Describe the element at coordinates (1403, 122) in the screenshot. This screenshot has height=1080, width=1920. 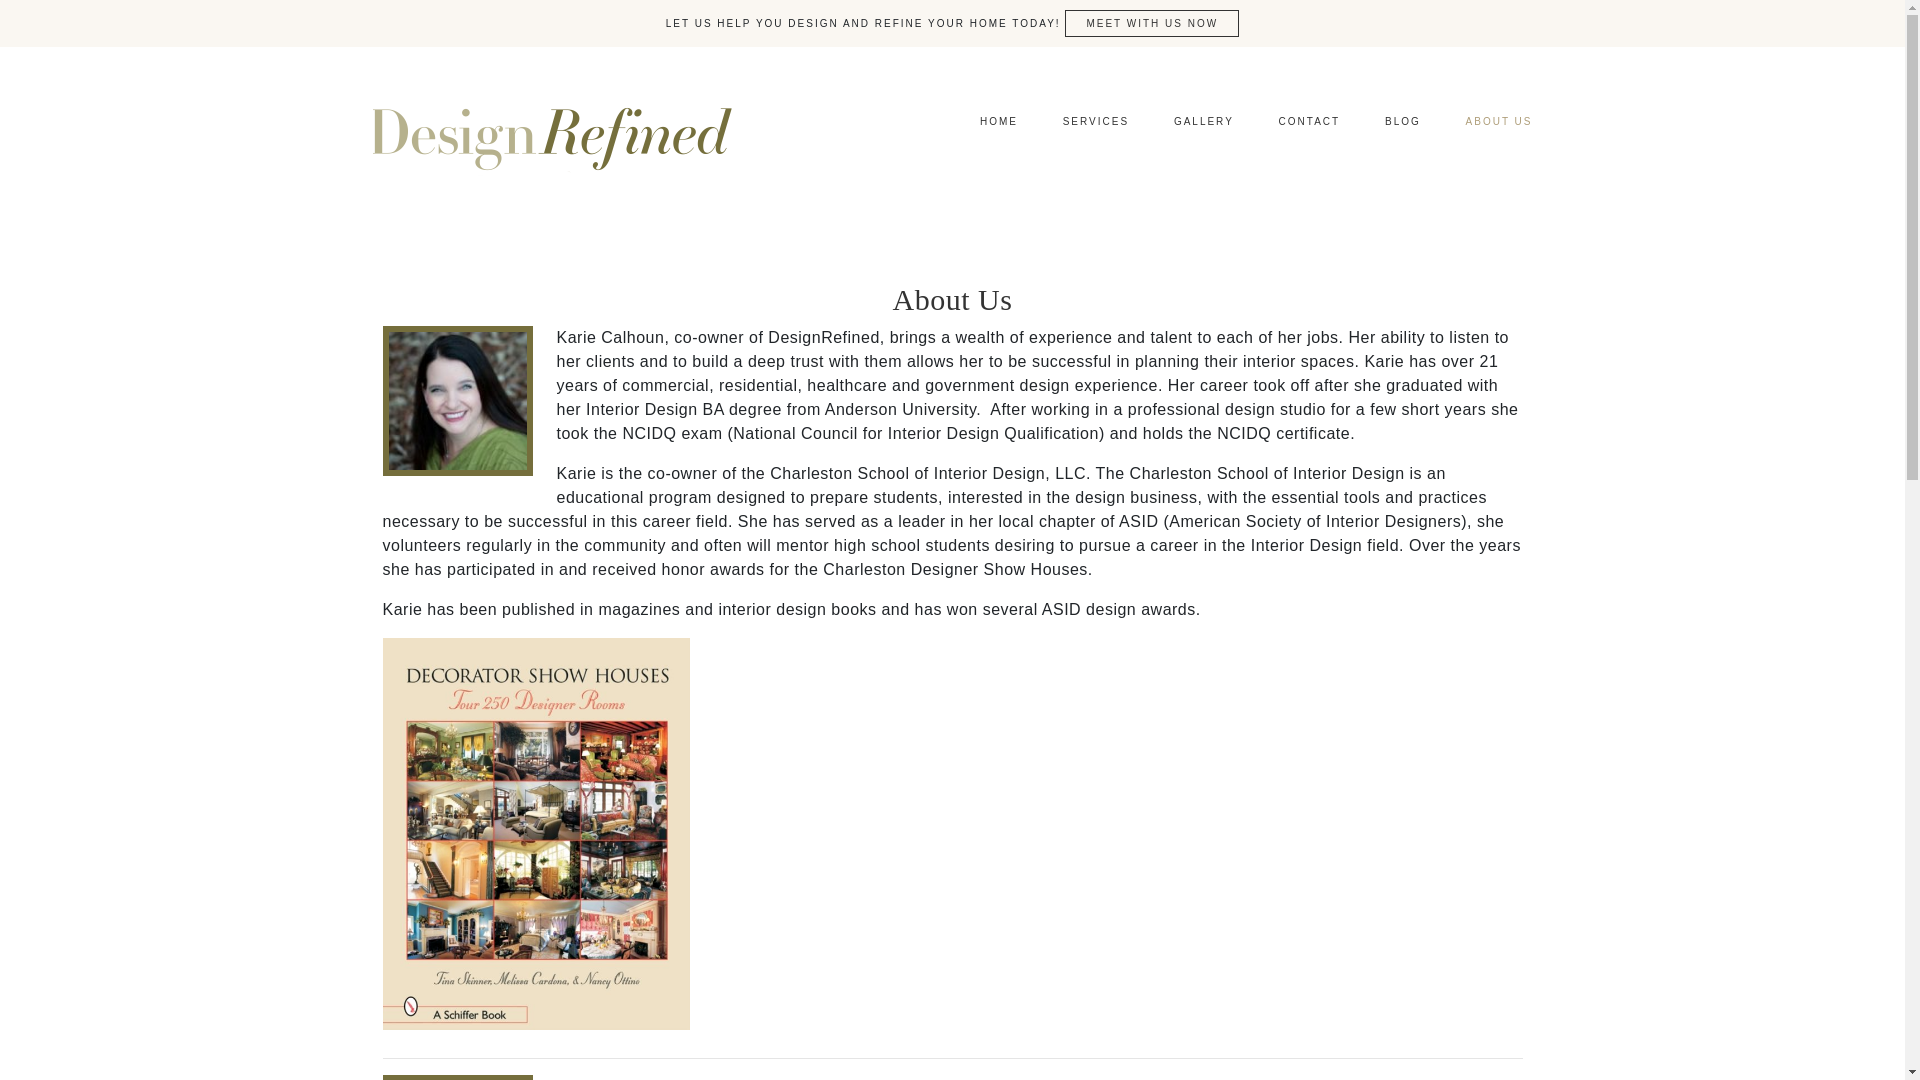
I see `BLOG` at that location.